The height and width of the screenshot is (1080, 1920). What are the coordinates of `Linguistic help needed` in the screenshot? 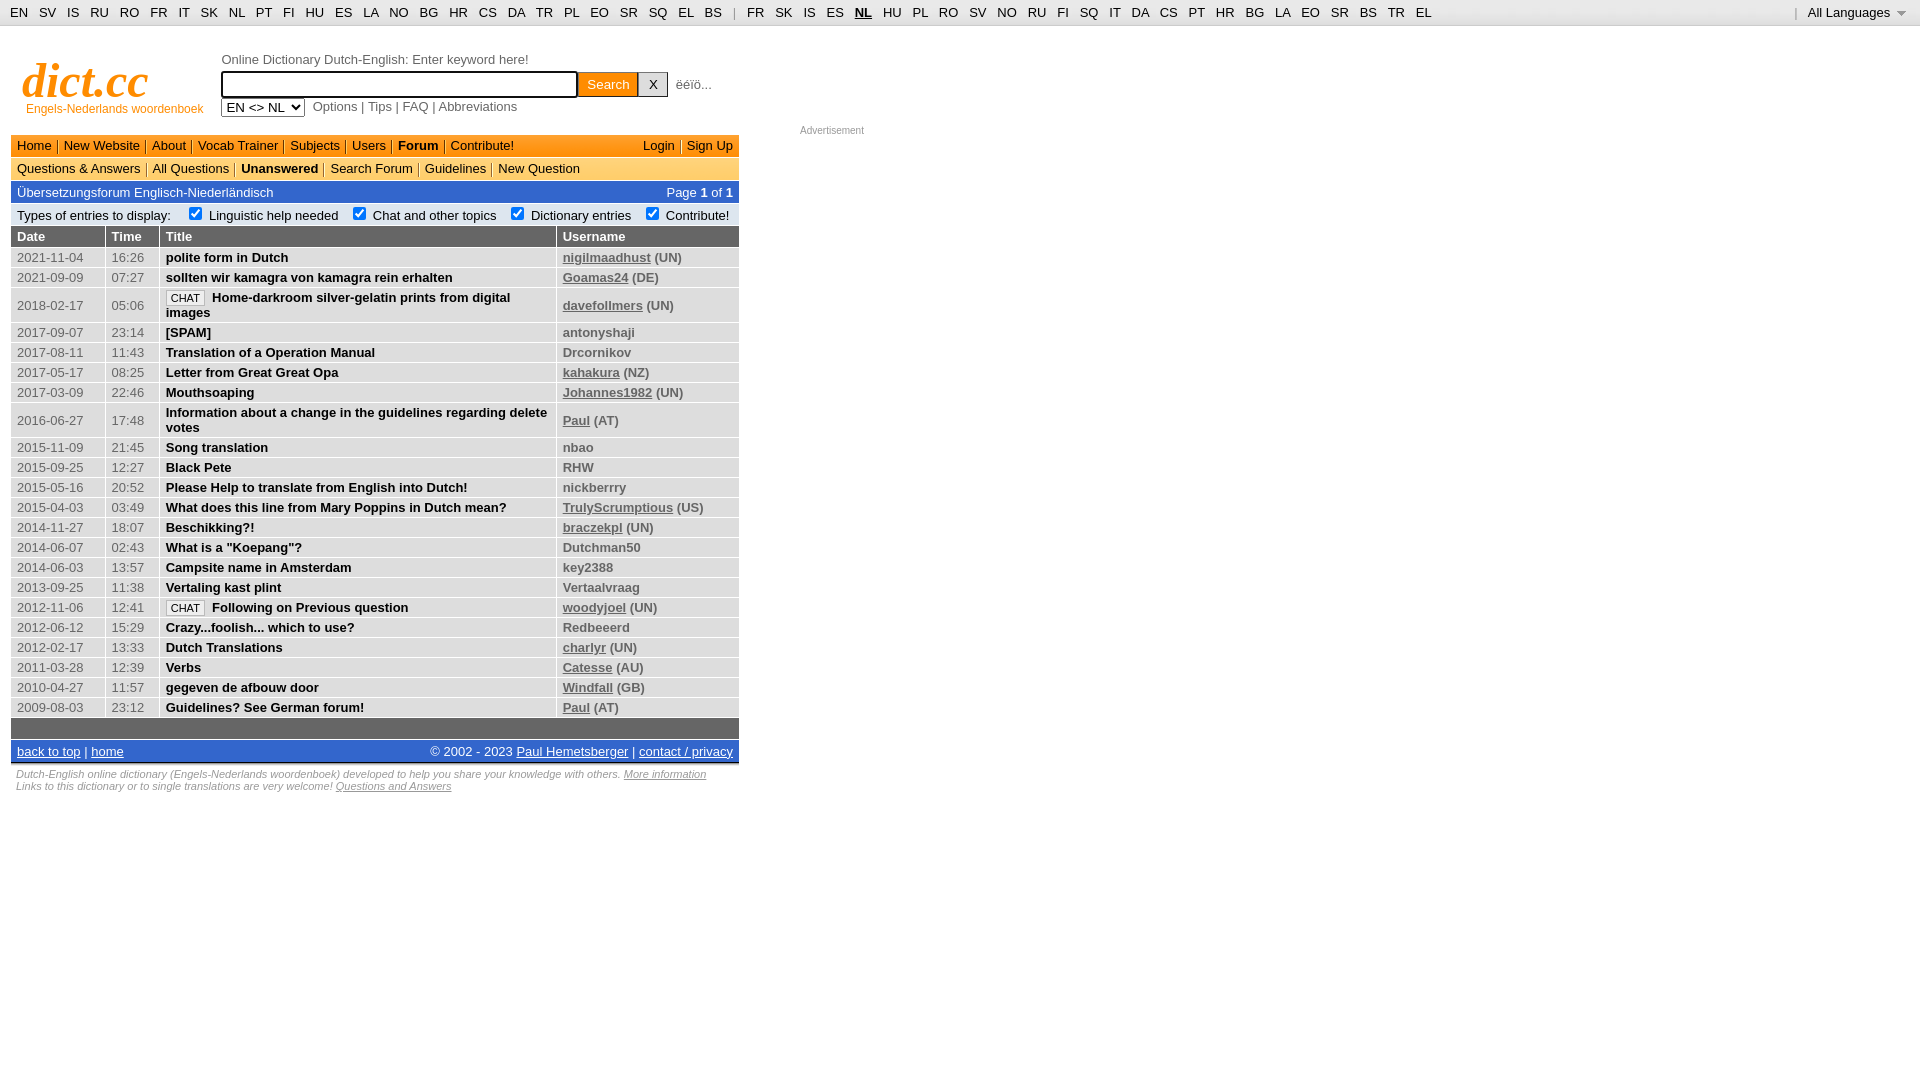 It's located at (274, 216).